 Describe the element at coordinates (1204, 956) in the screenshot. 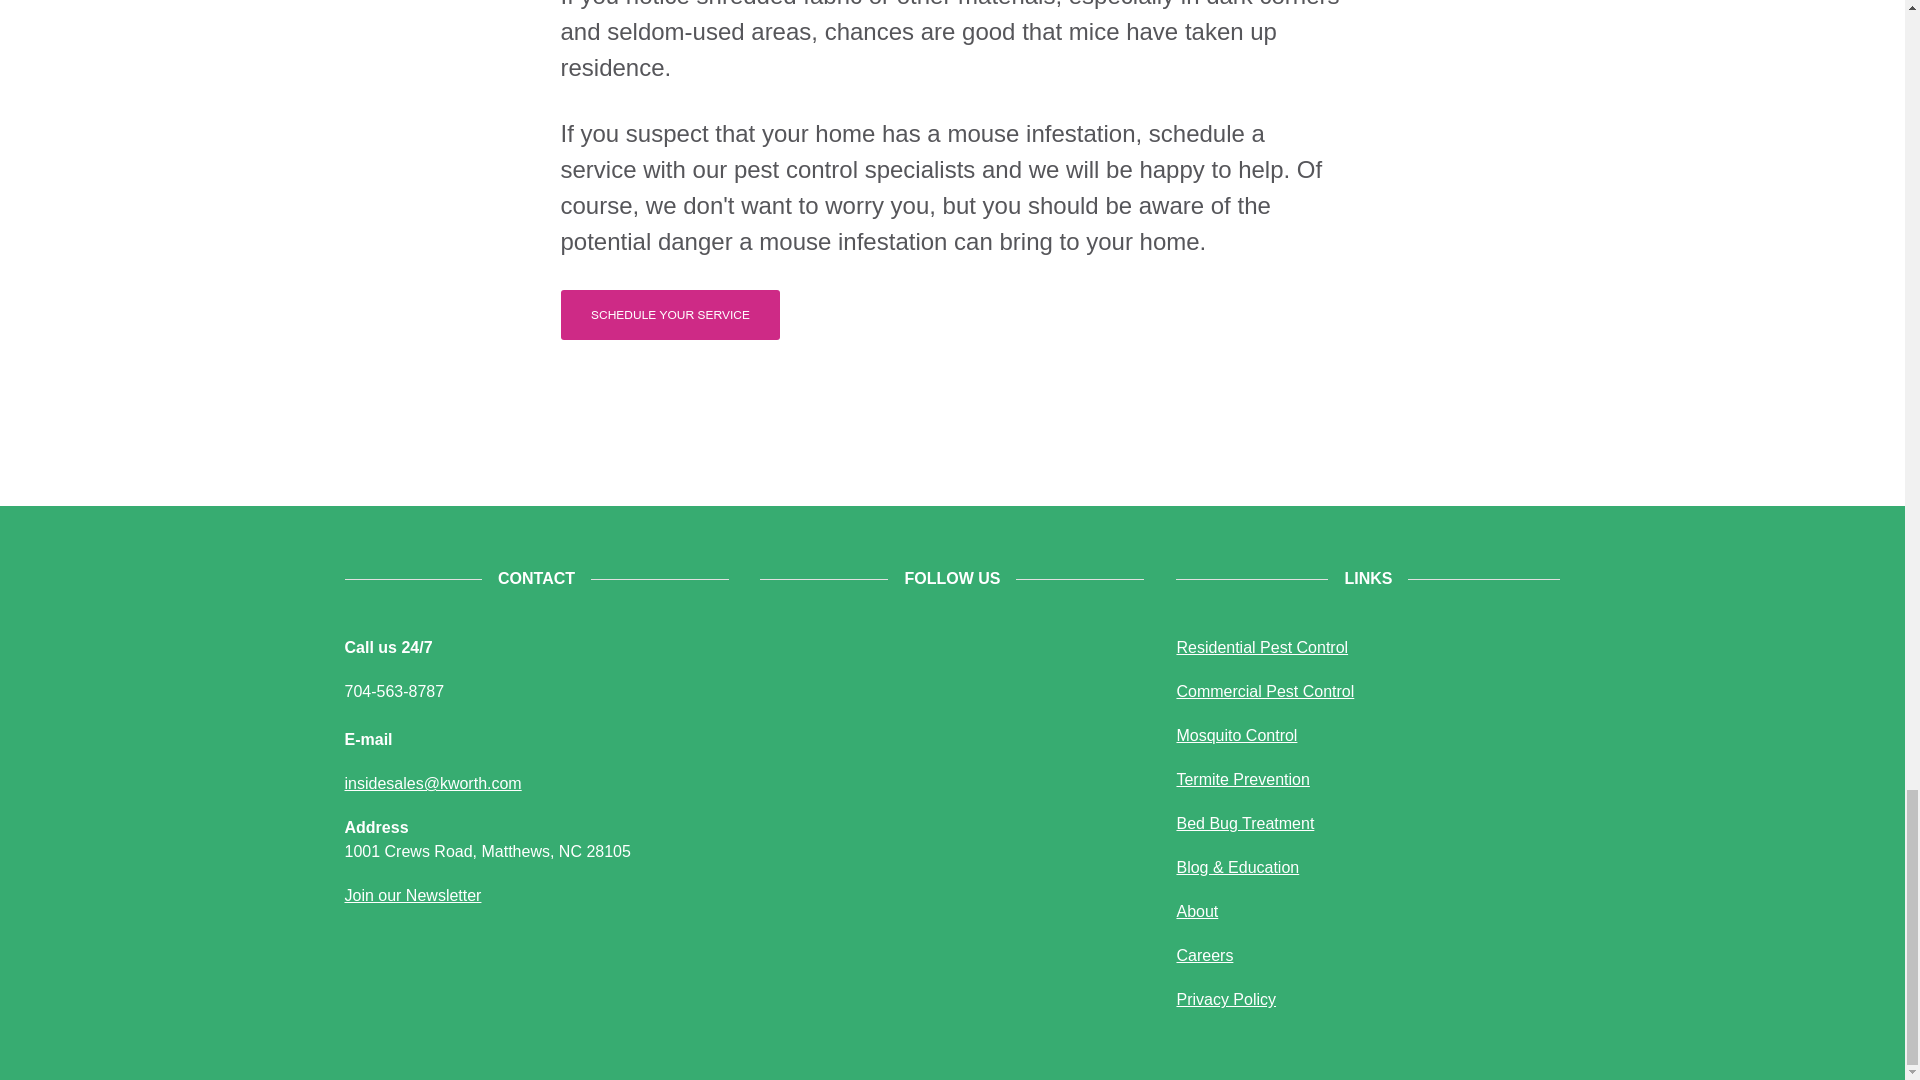

I see `Careers` at that location.